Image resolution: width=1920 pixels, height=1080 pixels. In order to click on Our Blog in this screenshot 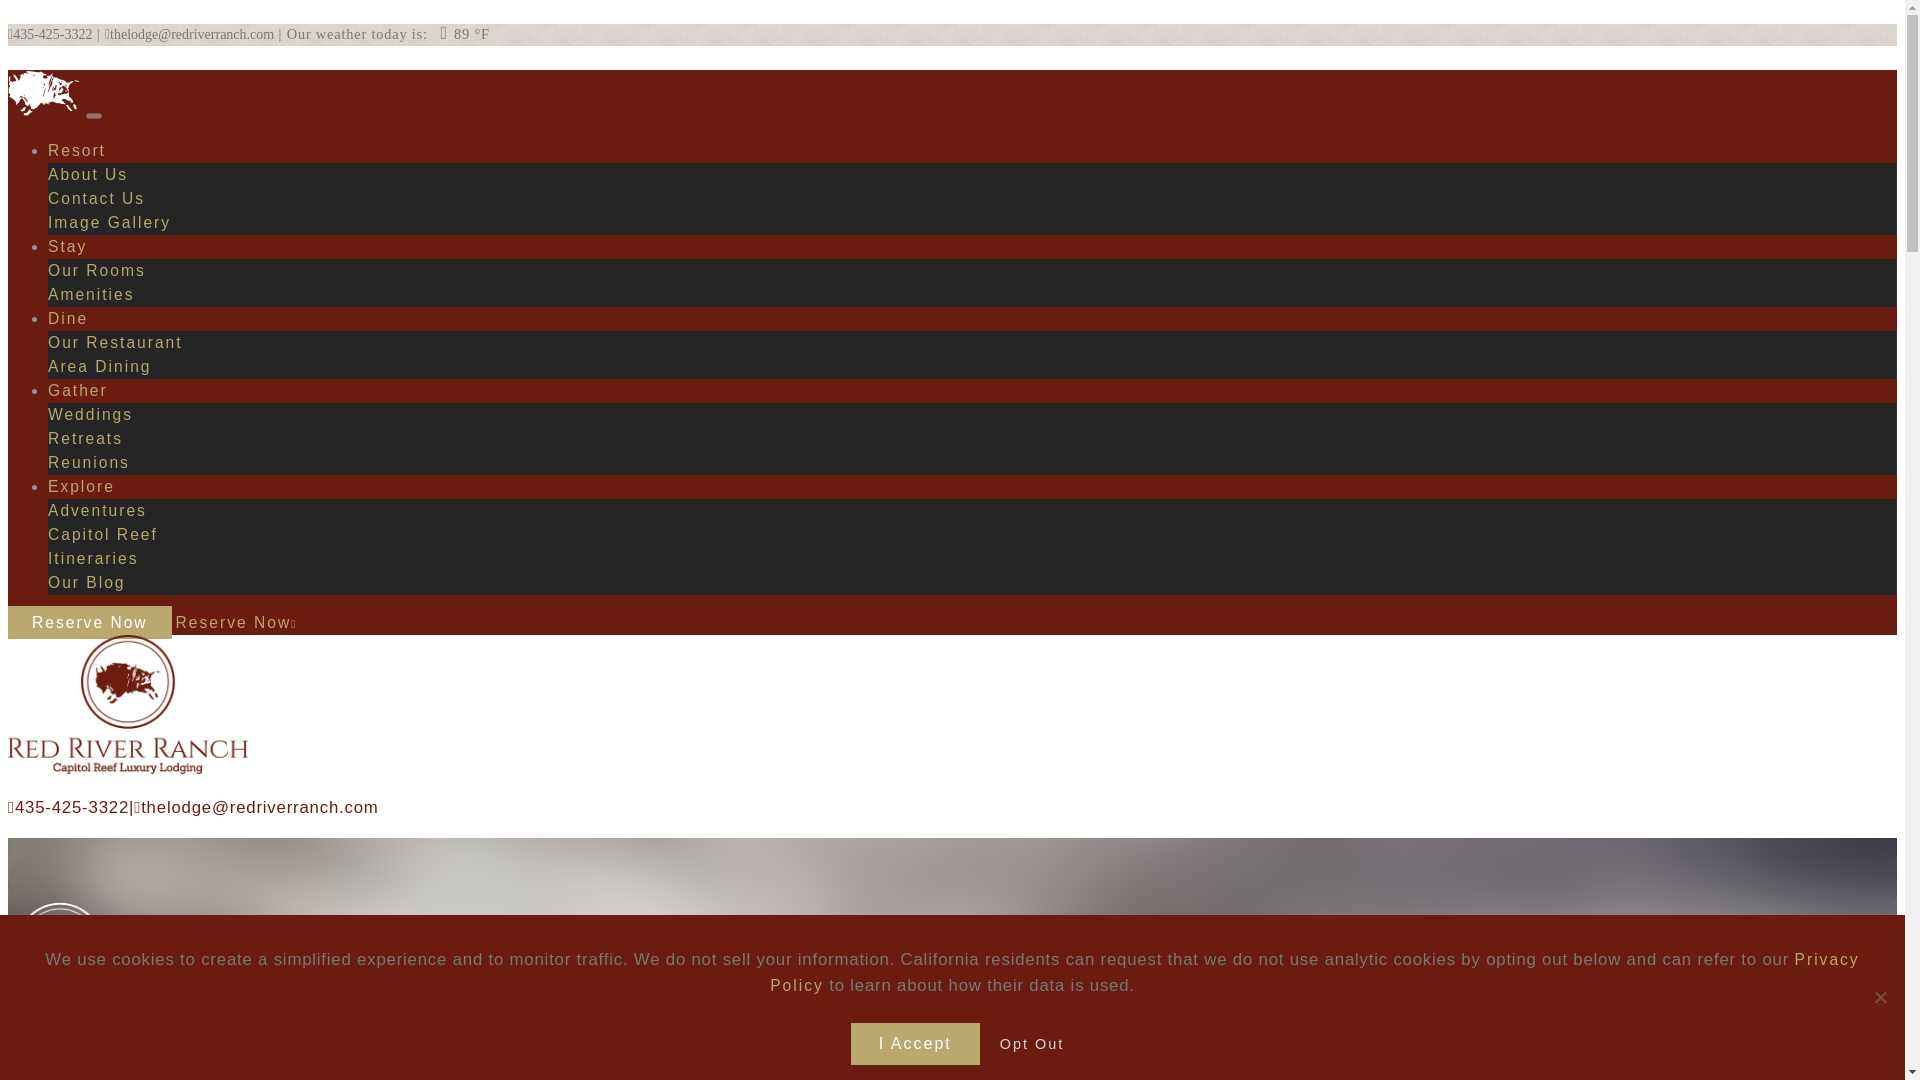, I will do `click(87, 582)`.